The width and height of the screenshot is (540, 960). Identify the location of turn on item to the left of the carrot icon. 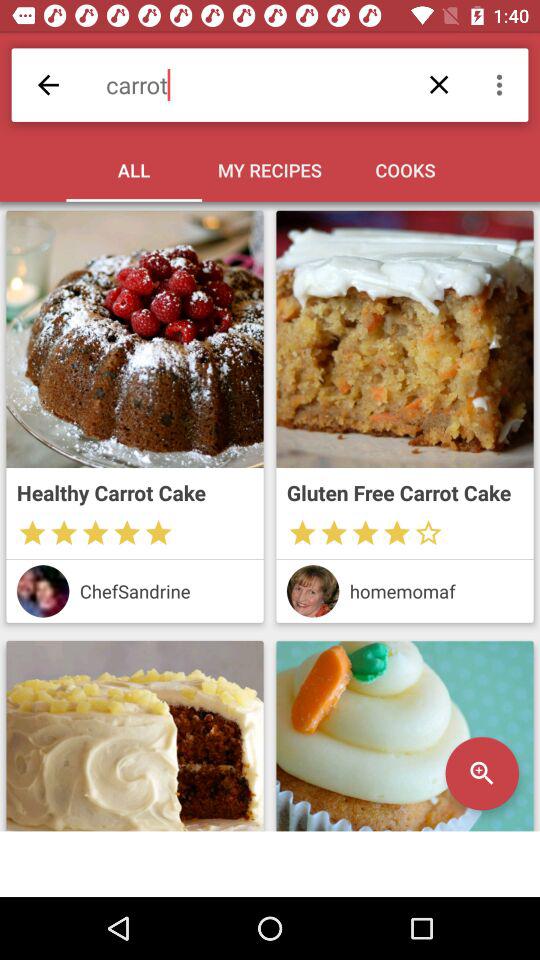
(48, 84).